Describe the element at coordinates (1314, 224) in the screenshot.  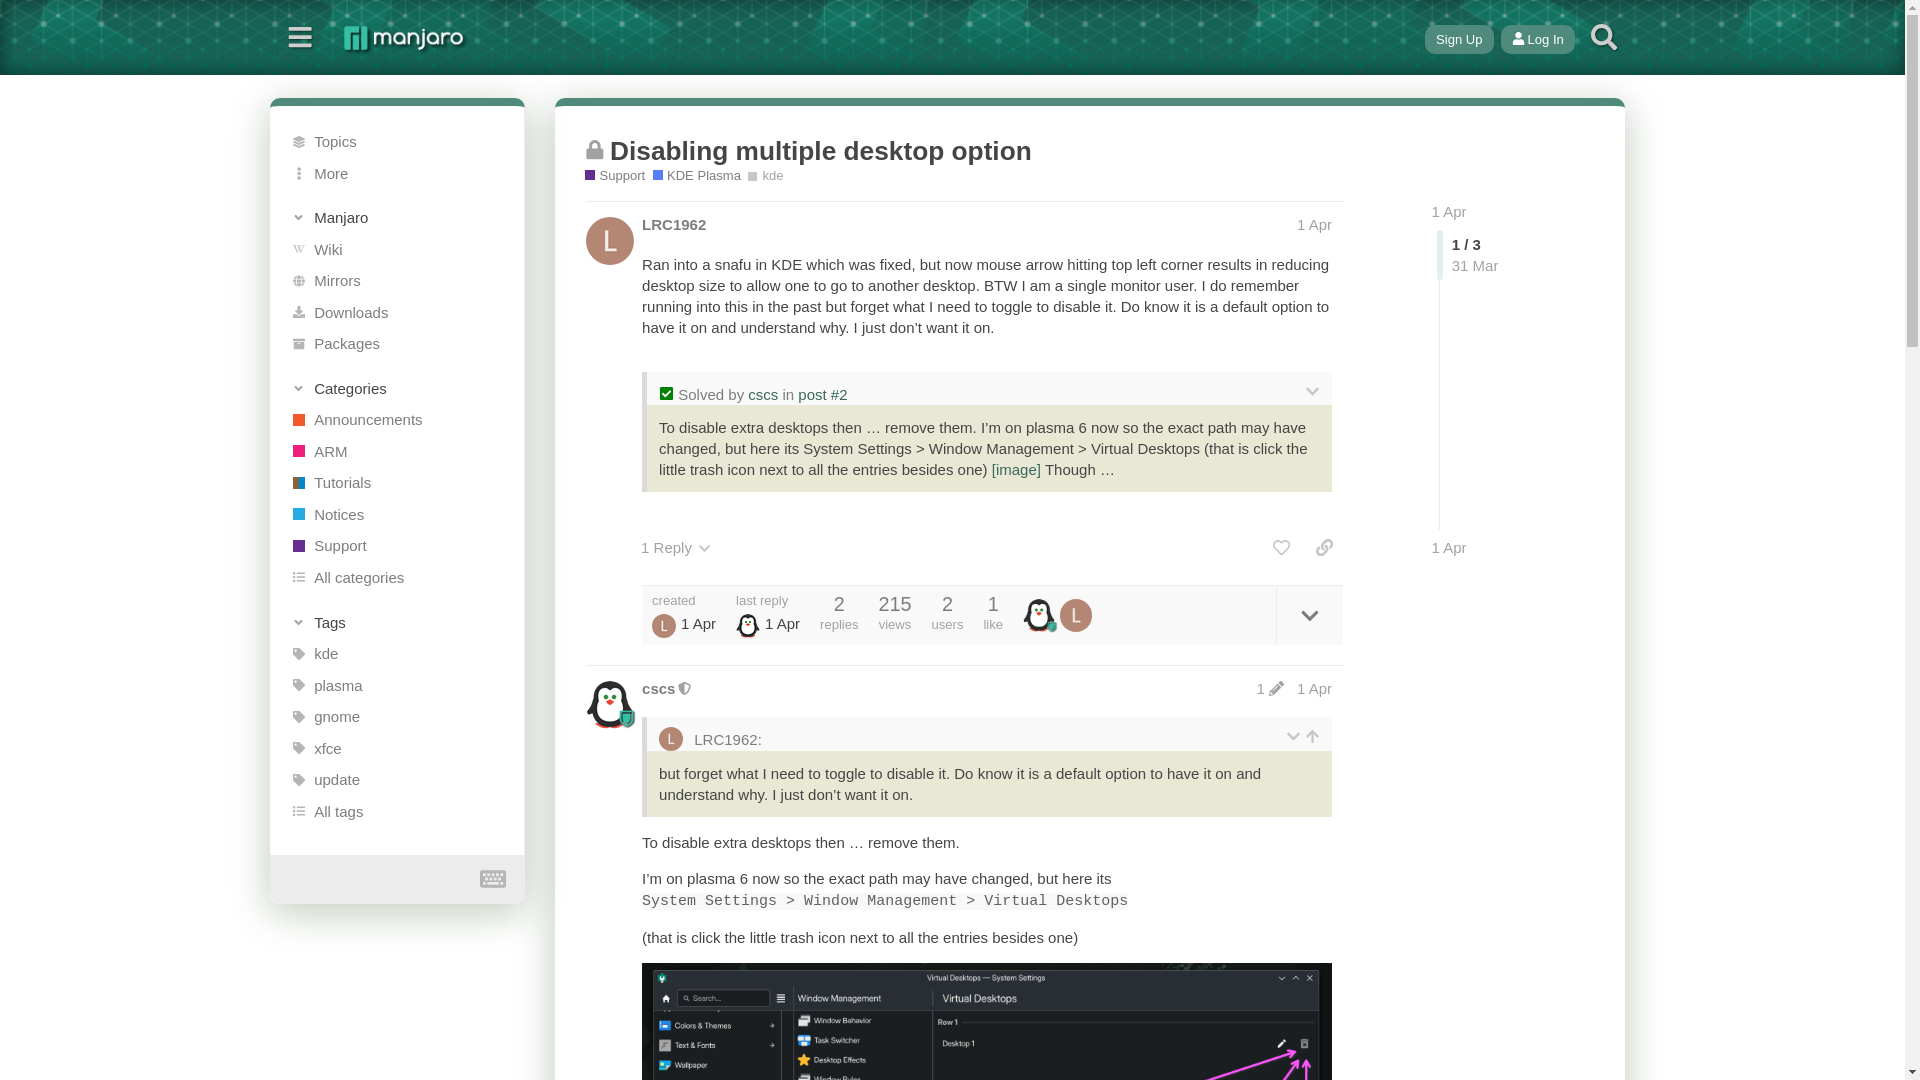
I see `1 Apr` at that location.